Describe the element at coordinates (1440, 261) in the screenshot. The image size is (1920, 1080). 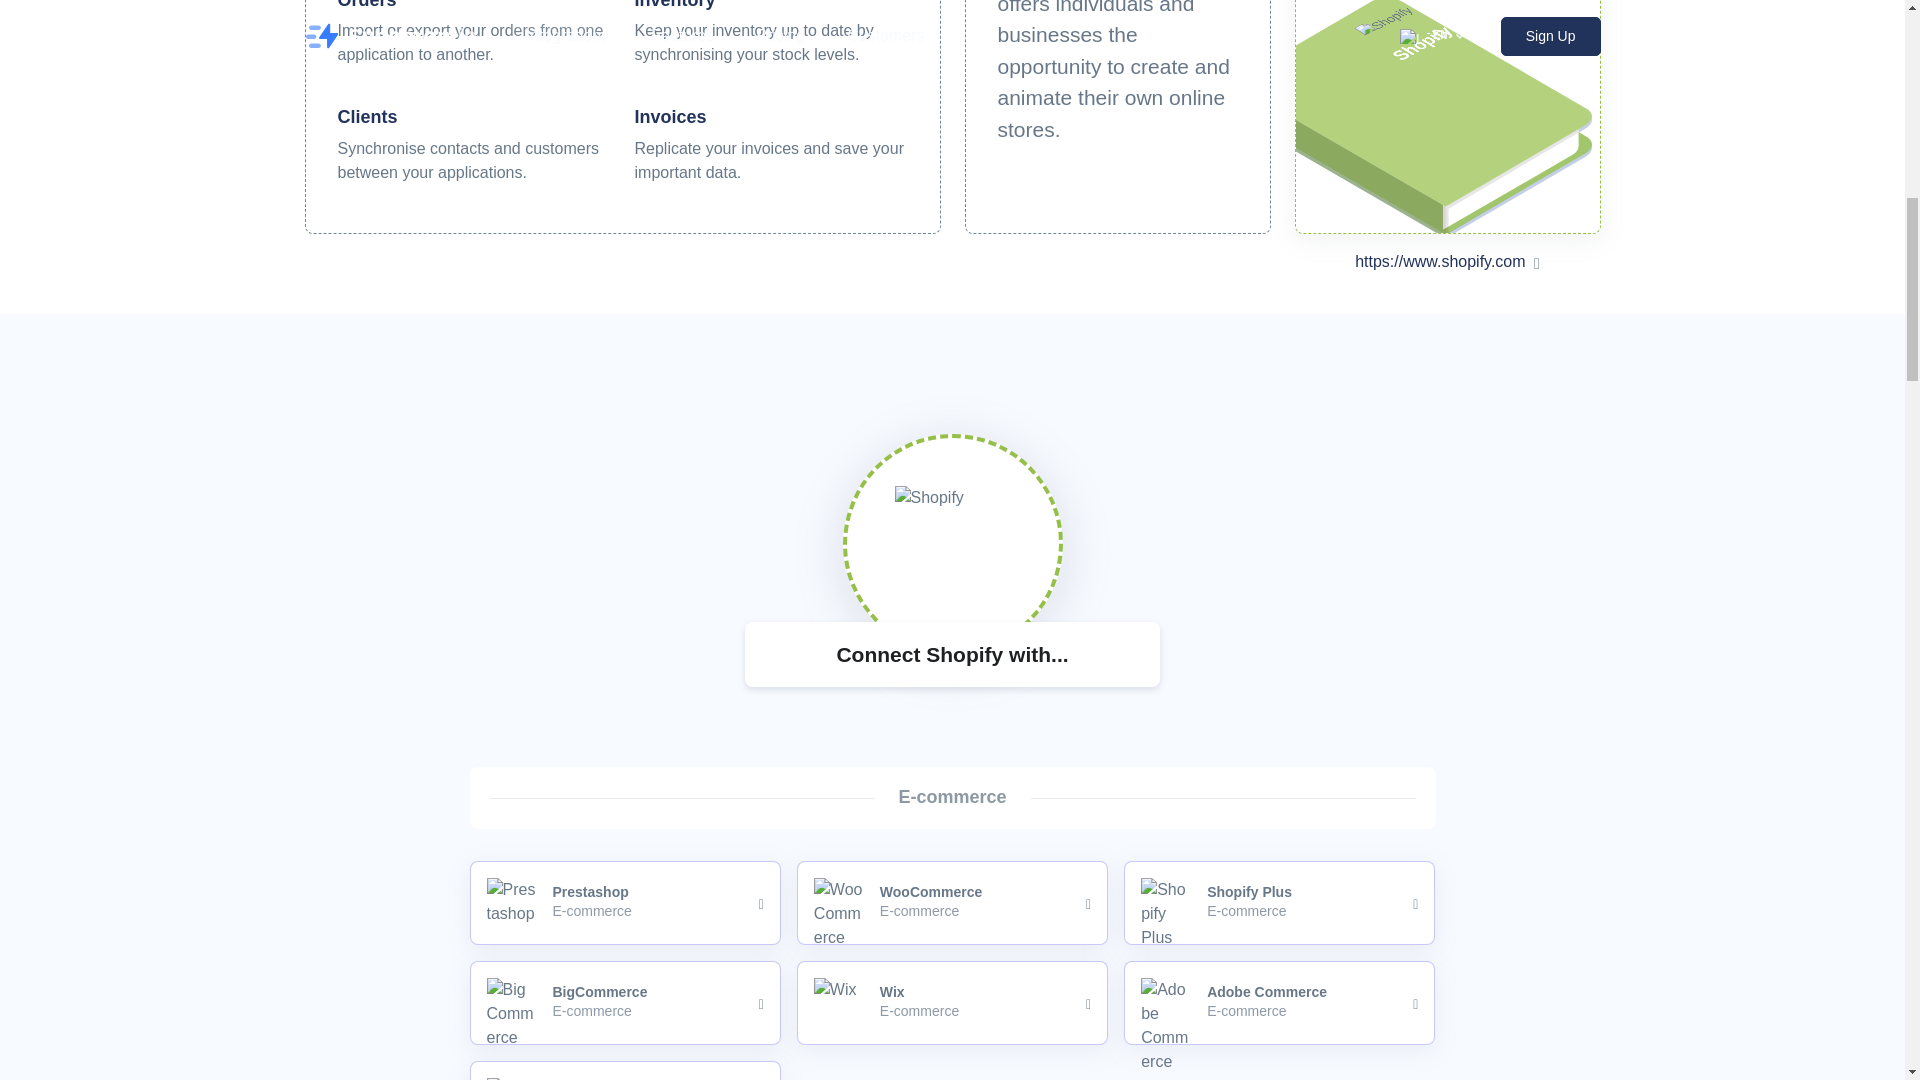
I see `Wix` at that location.